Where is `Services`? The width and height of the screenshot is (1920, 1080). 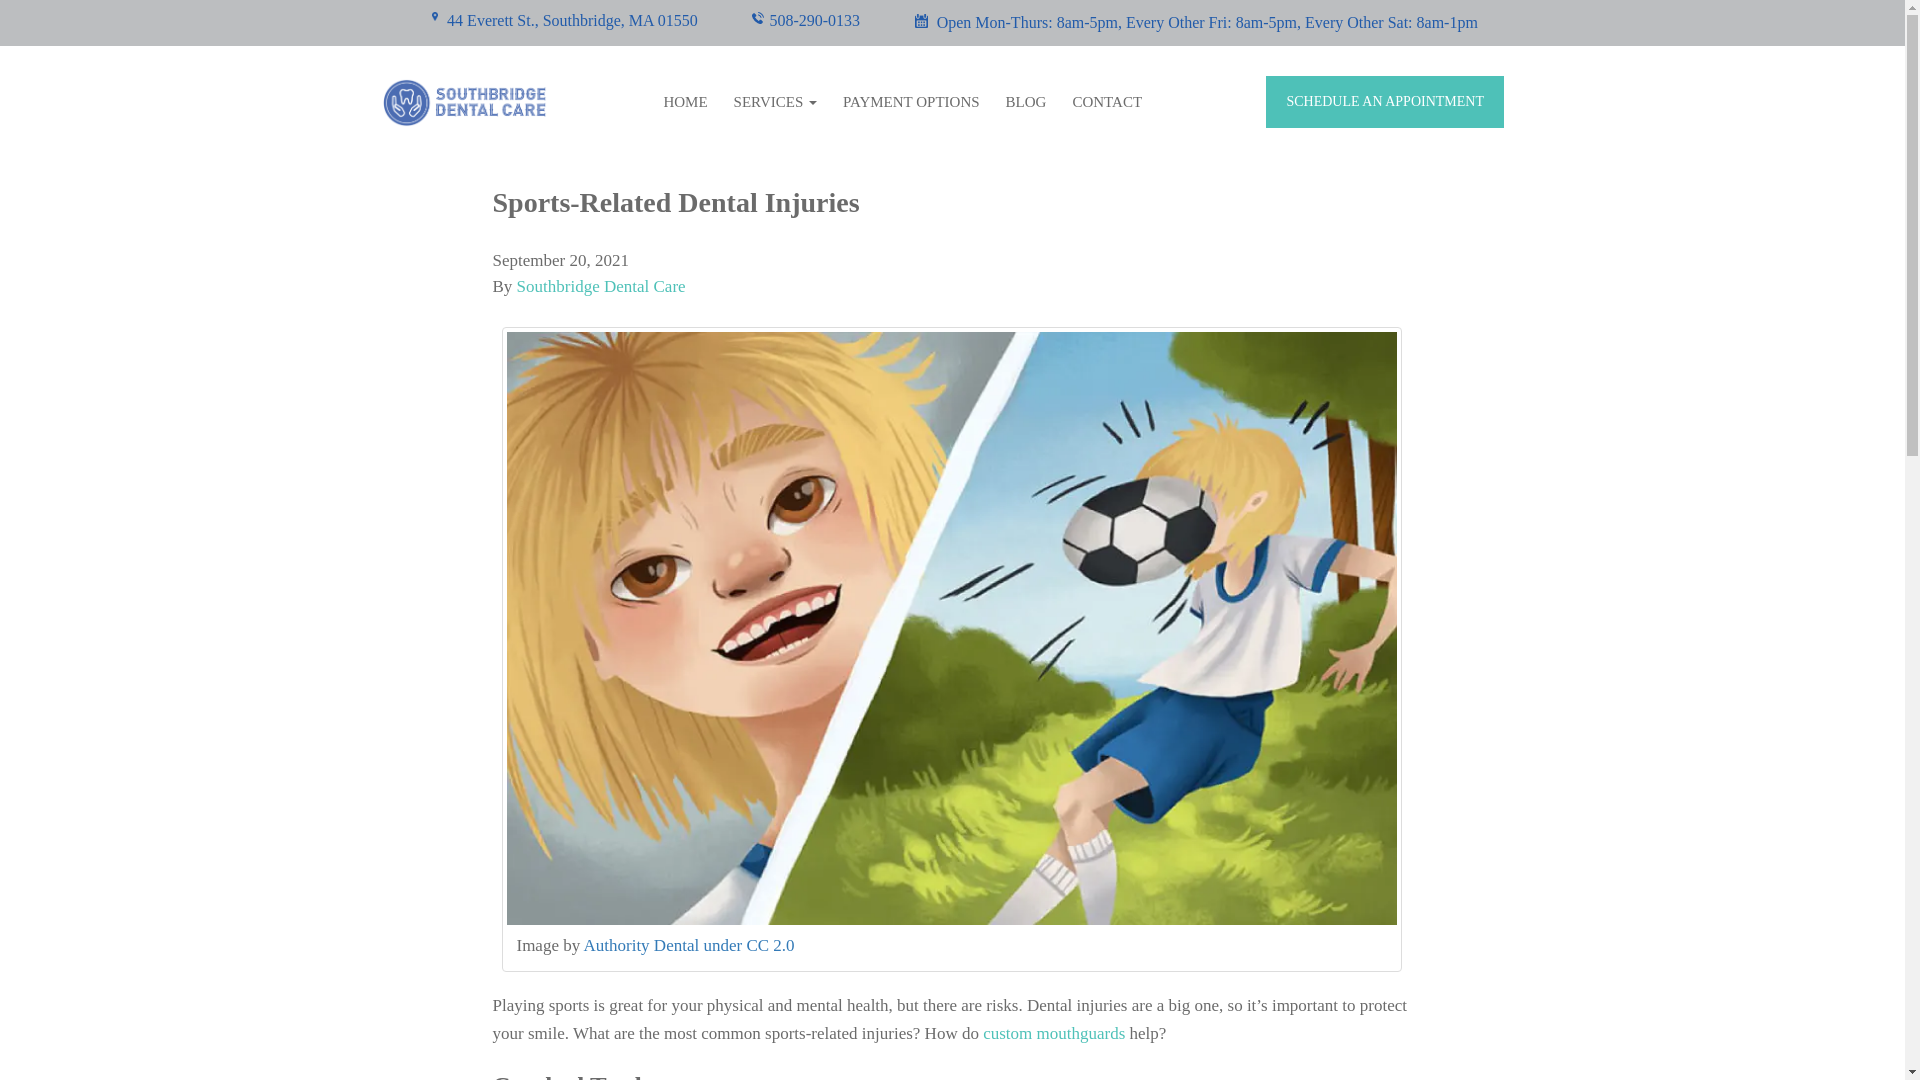 Services is located at coordinates (775, 102).